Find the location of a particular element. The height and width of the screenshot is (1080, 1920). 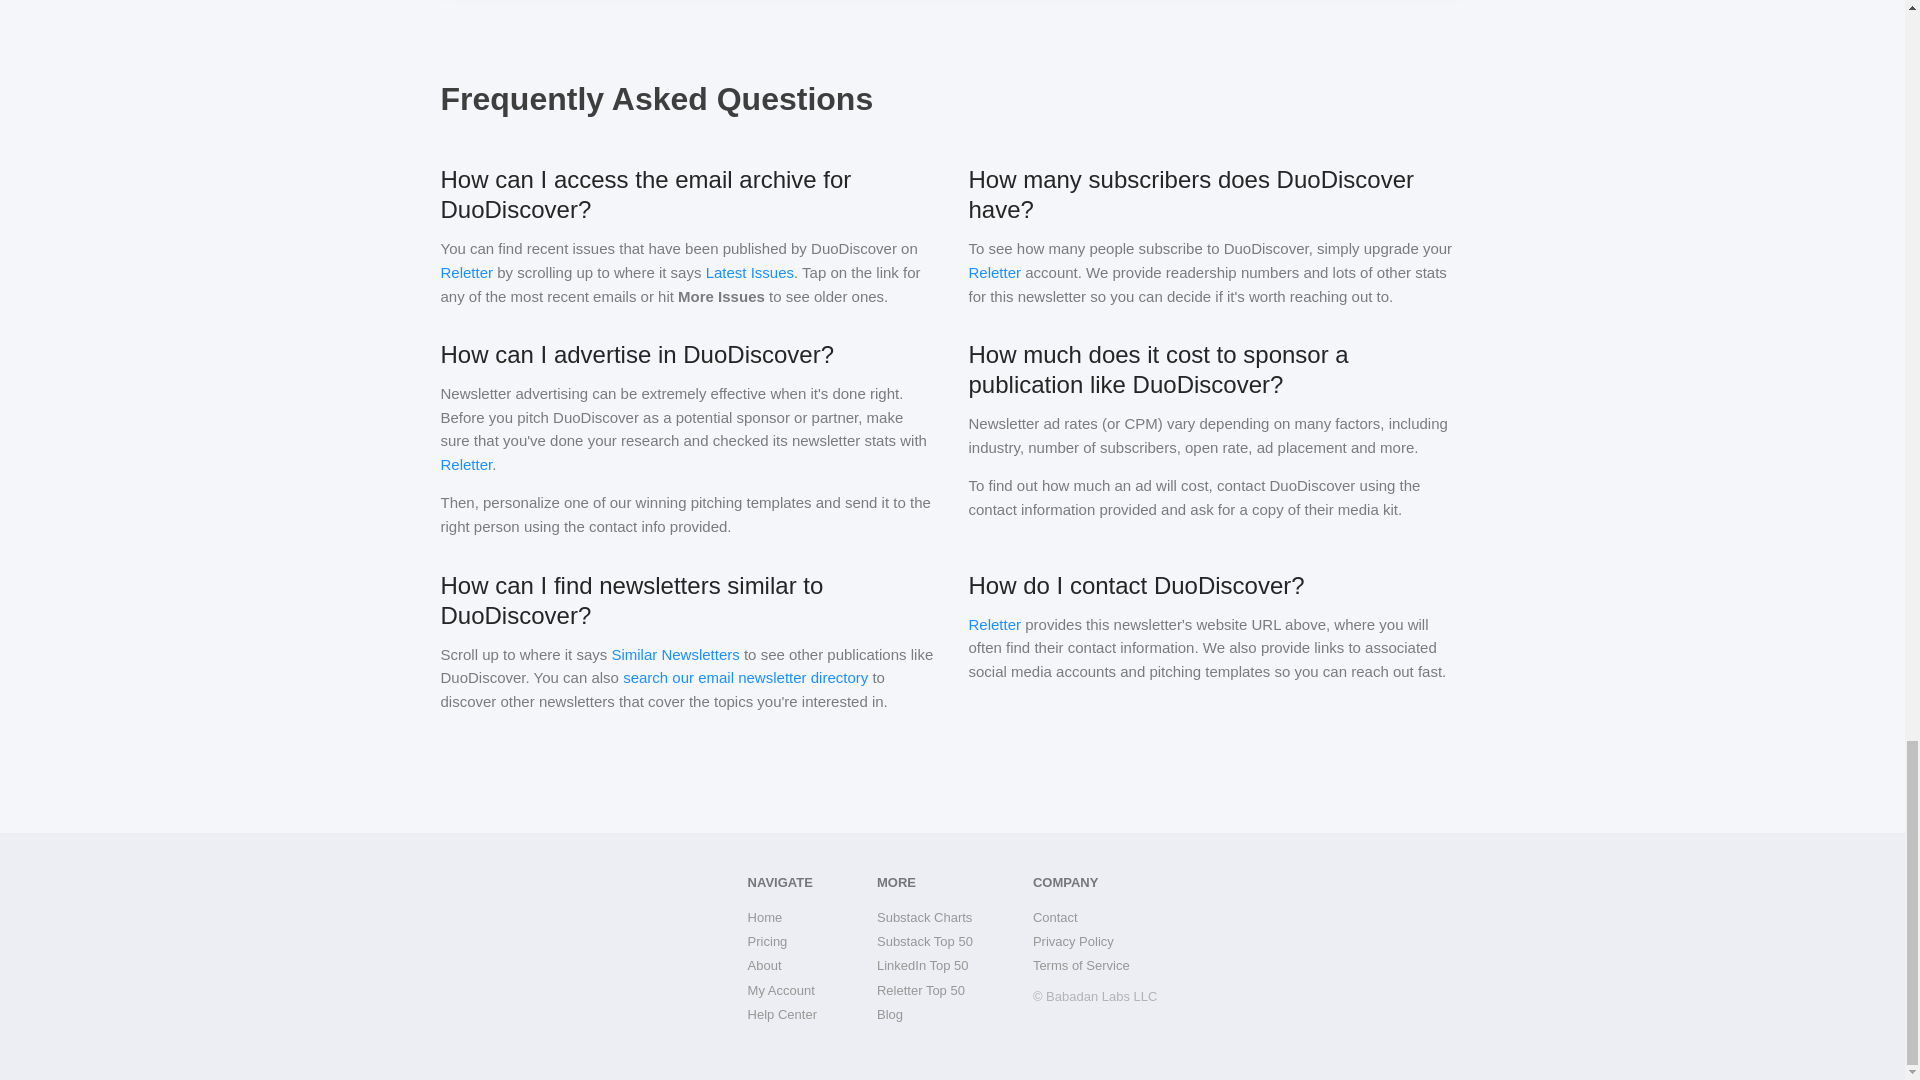

Reletter is located at coordinates (994, 272).